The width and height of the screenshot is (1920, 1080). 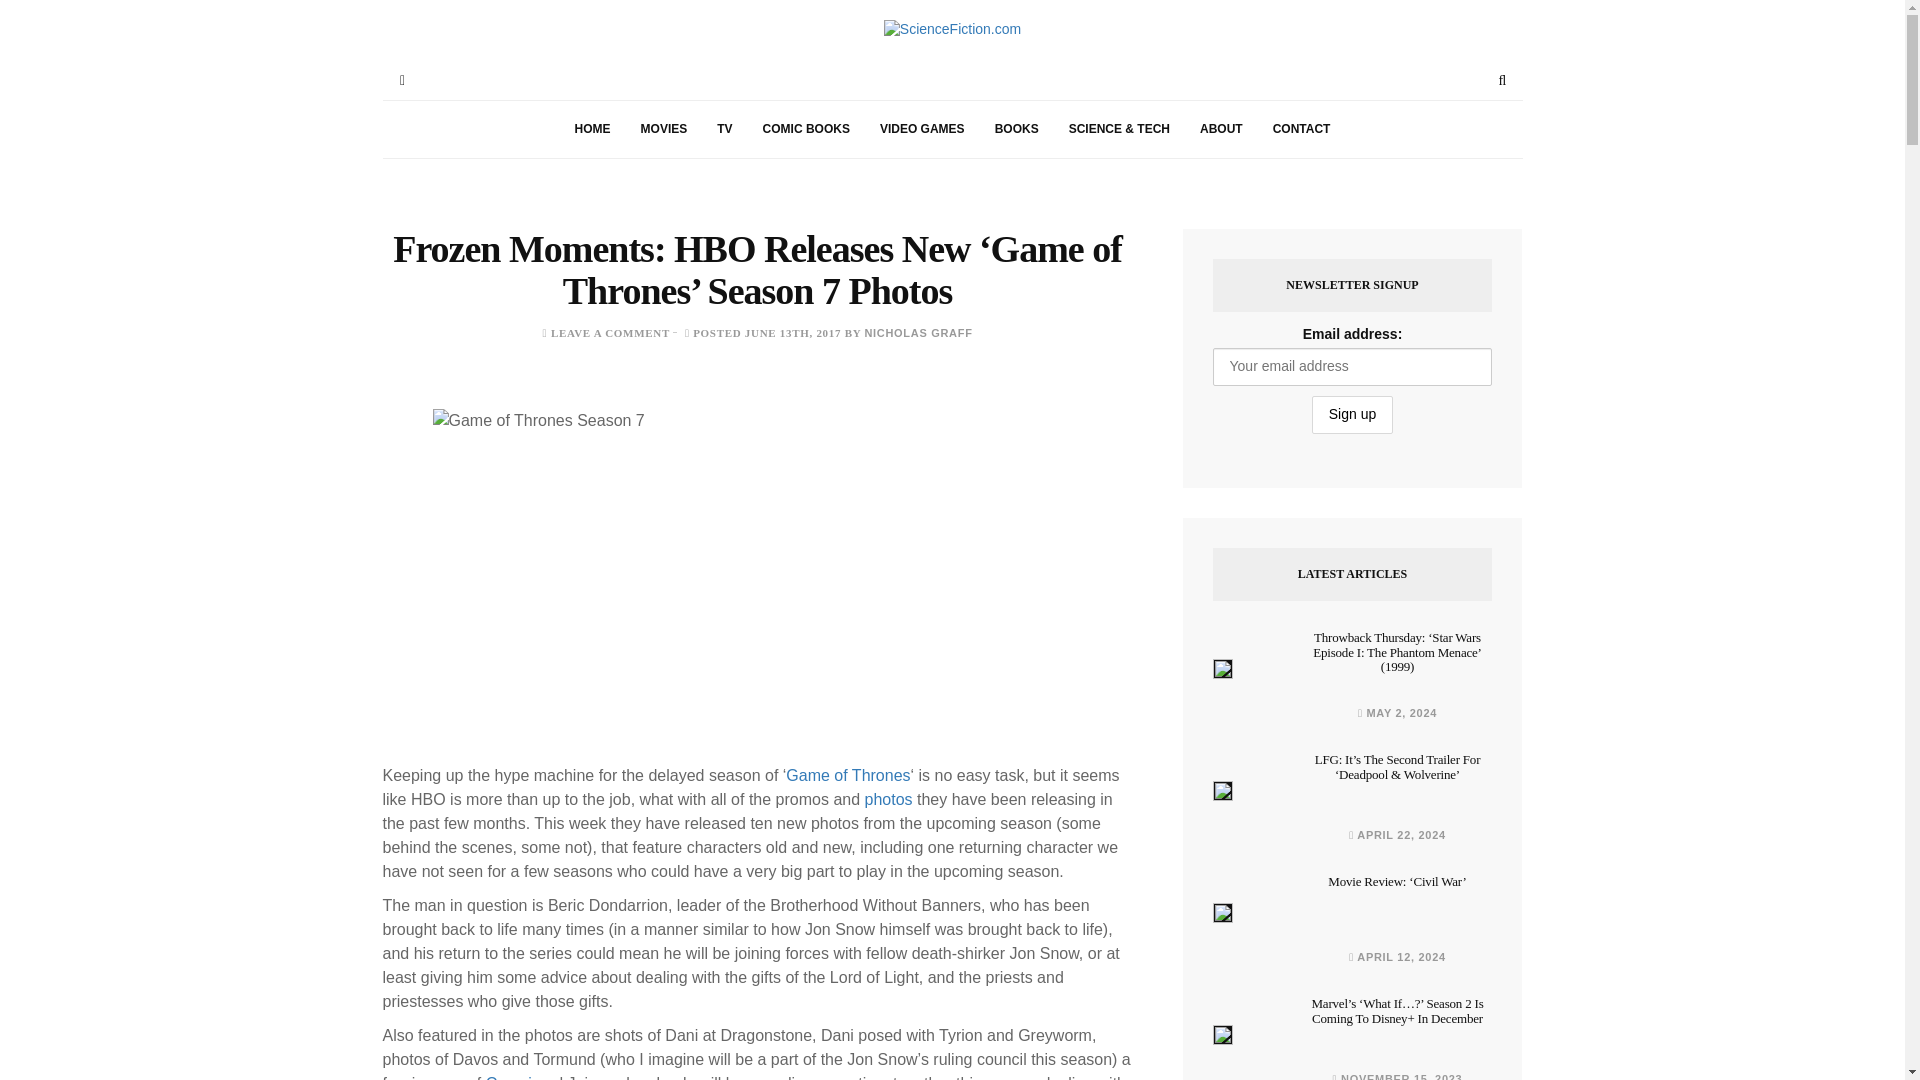 I want to click on HOME, so click(x=592, y=129).